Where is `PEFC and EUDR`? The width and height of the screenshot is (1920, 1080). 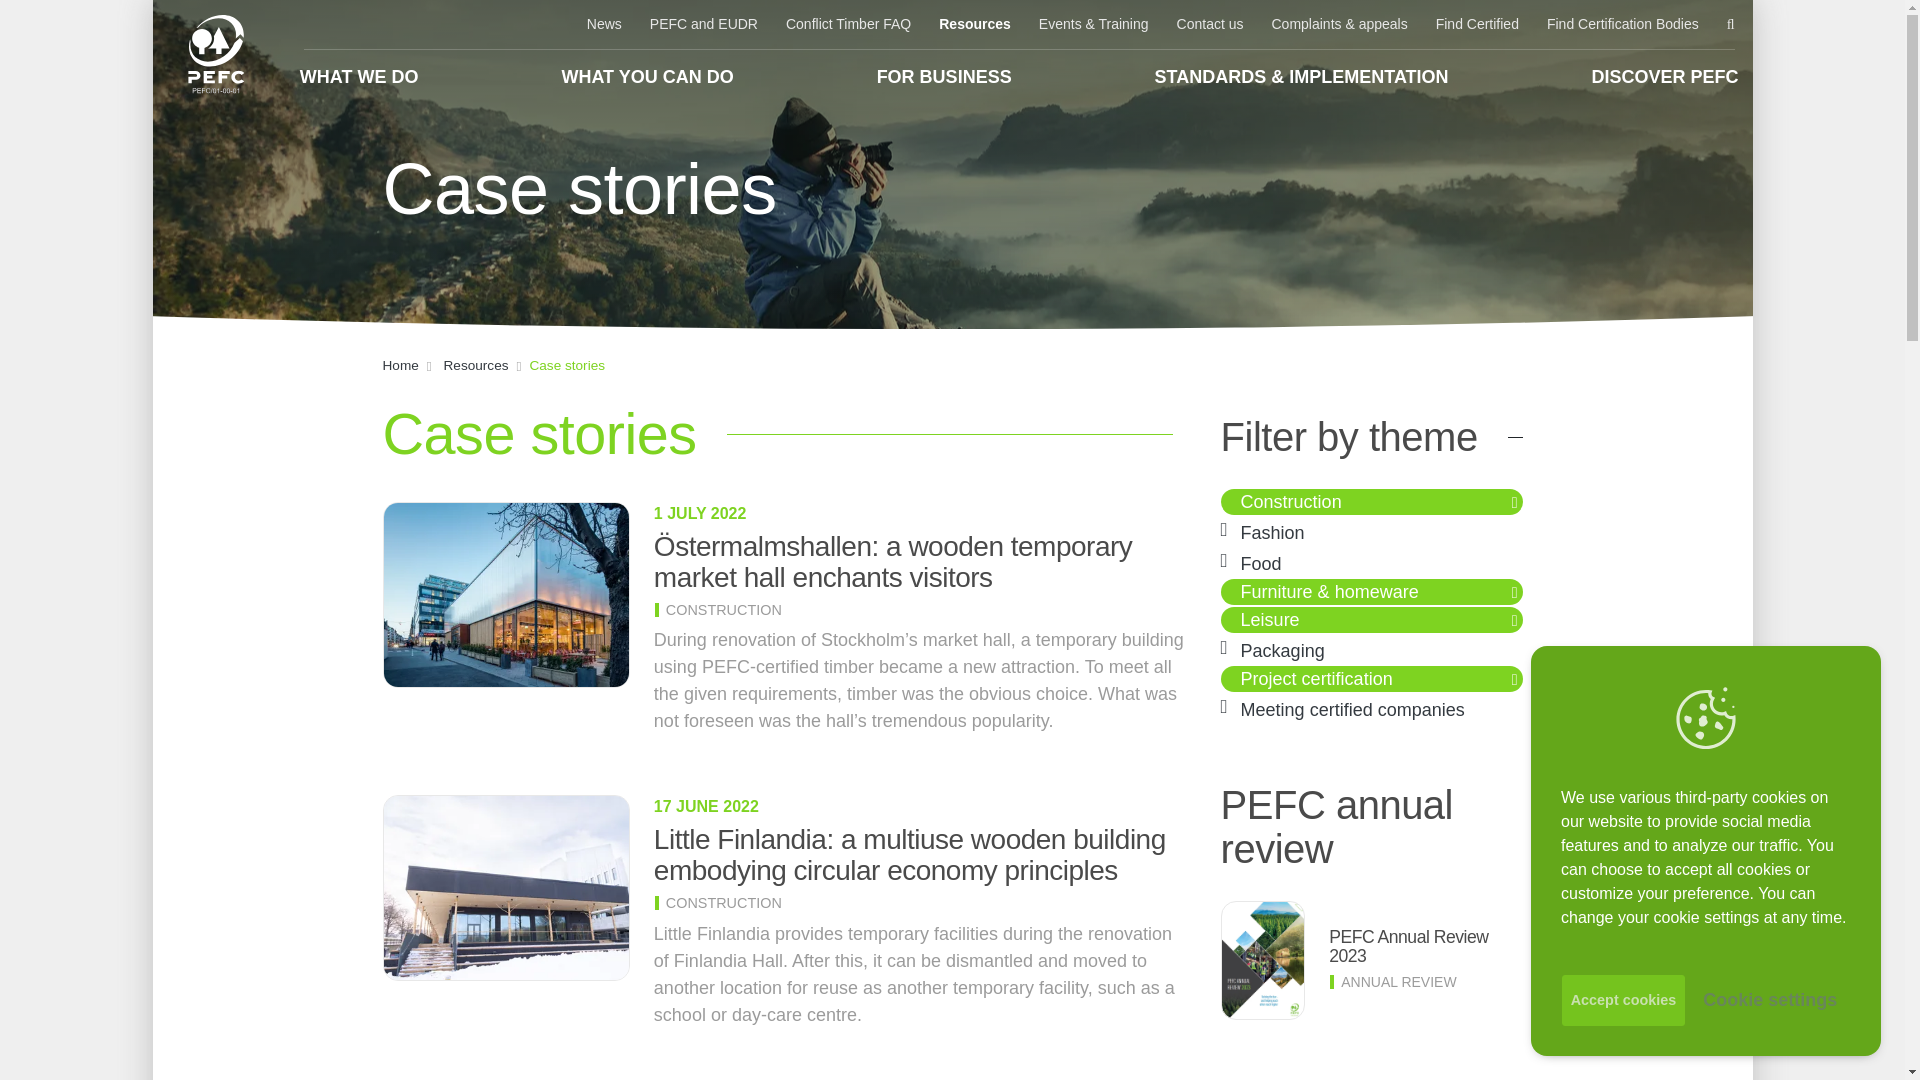
PEFC and EUDR is located at coordinates (703, 24).